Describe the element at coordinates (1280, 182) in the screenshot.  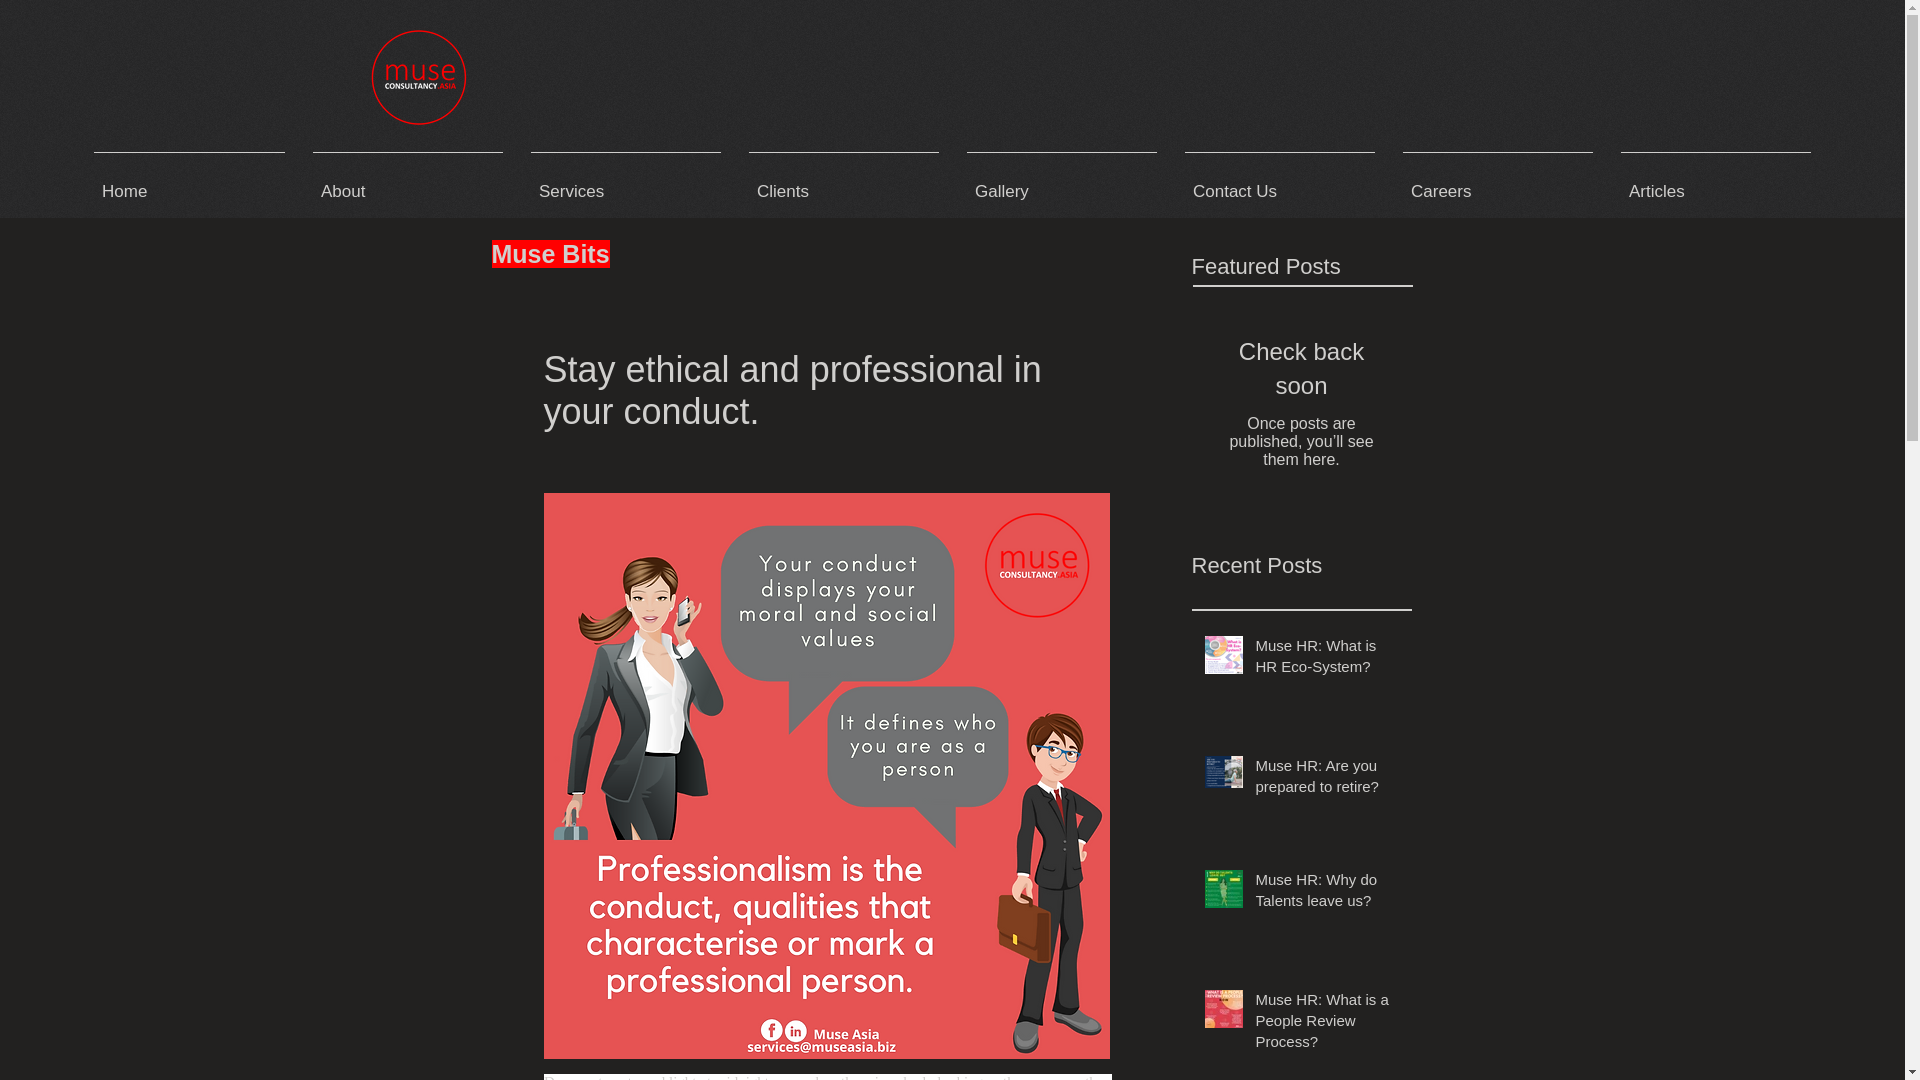
I see `Contact Us` at that location.